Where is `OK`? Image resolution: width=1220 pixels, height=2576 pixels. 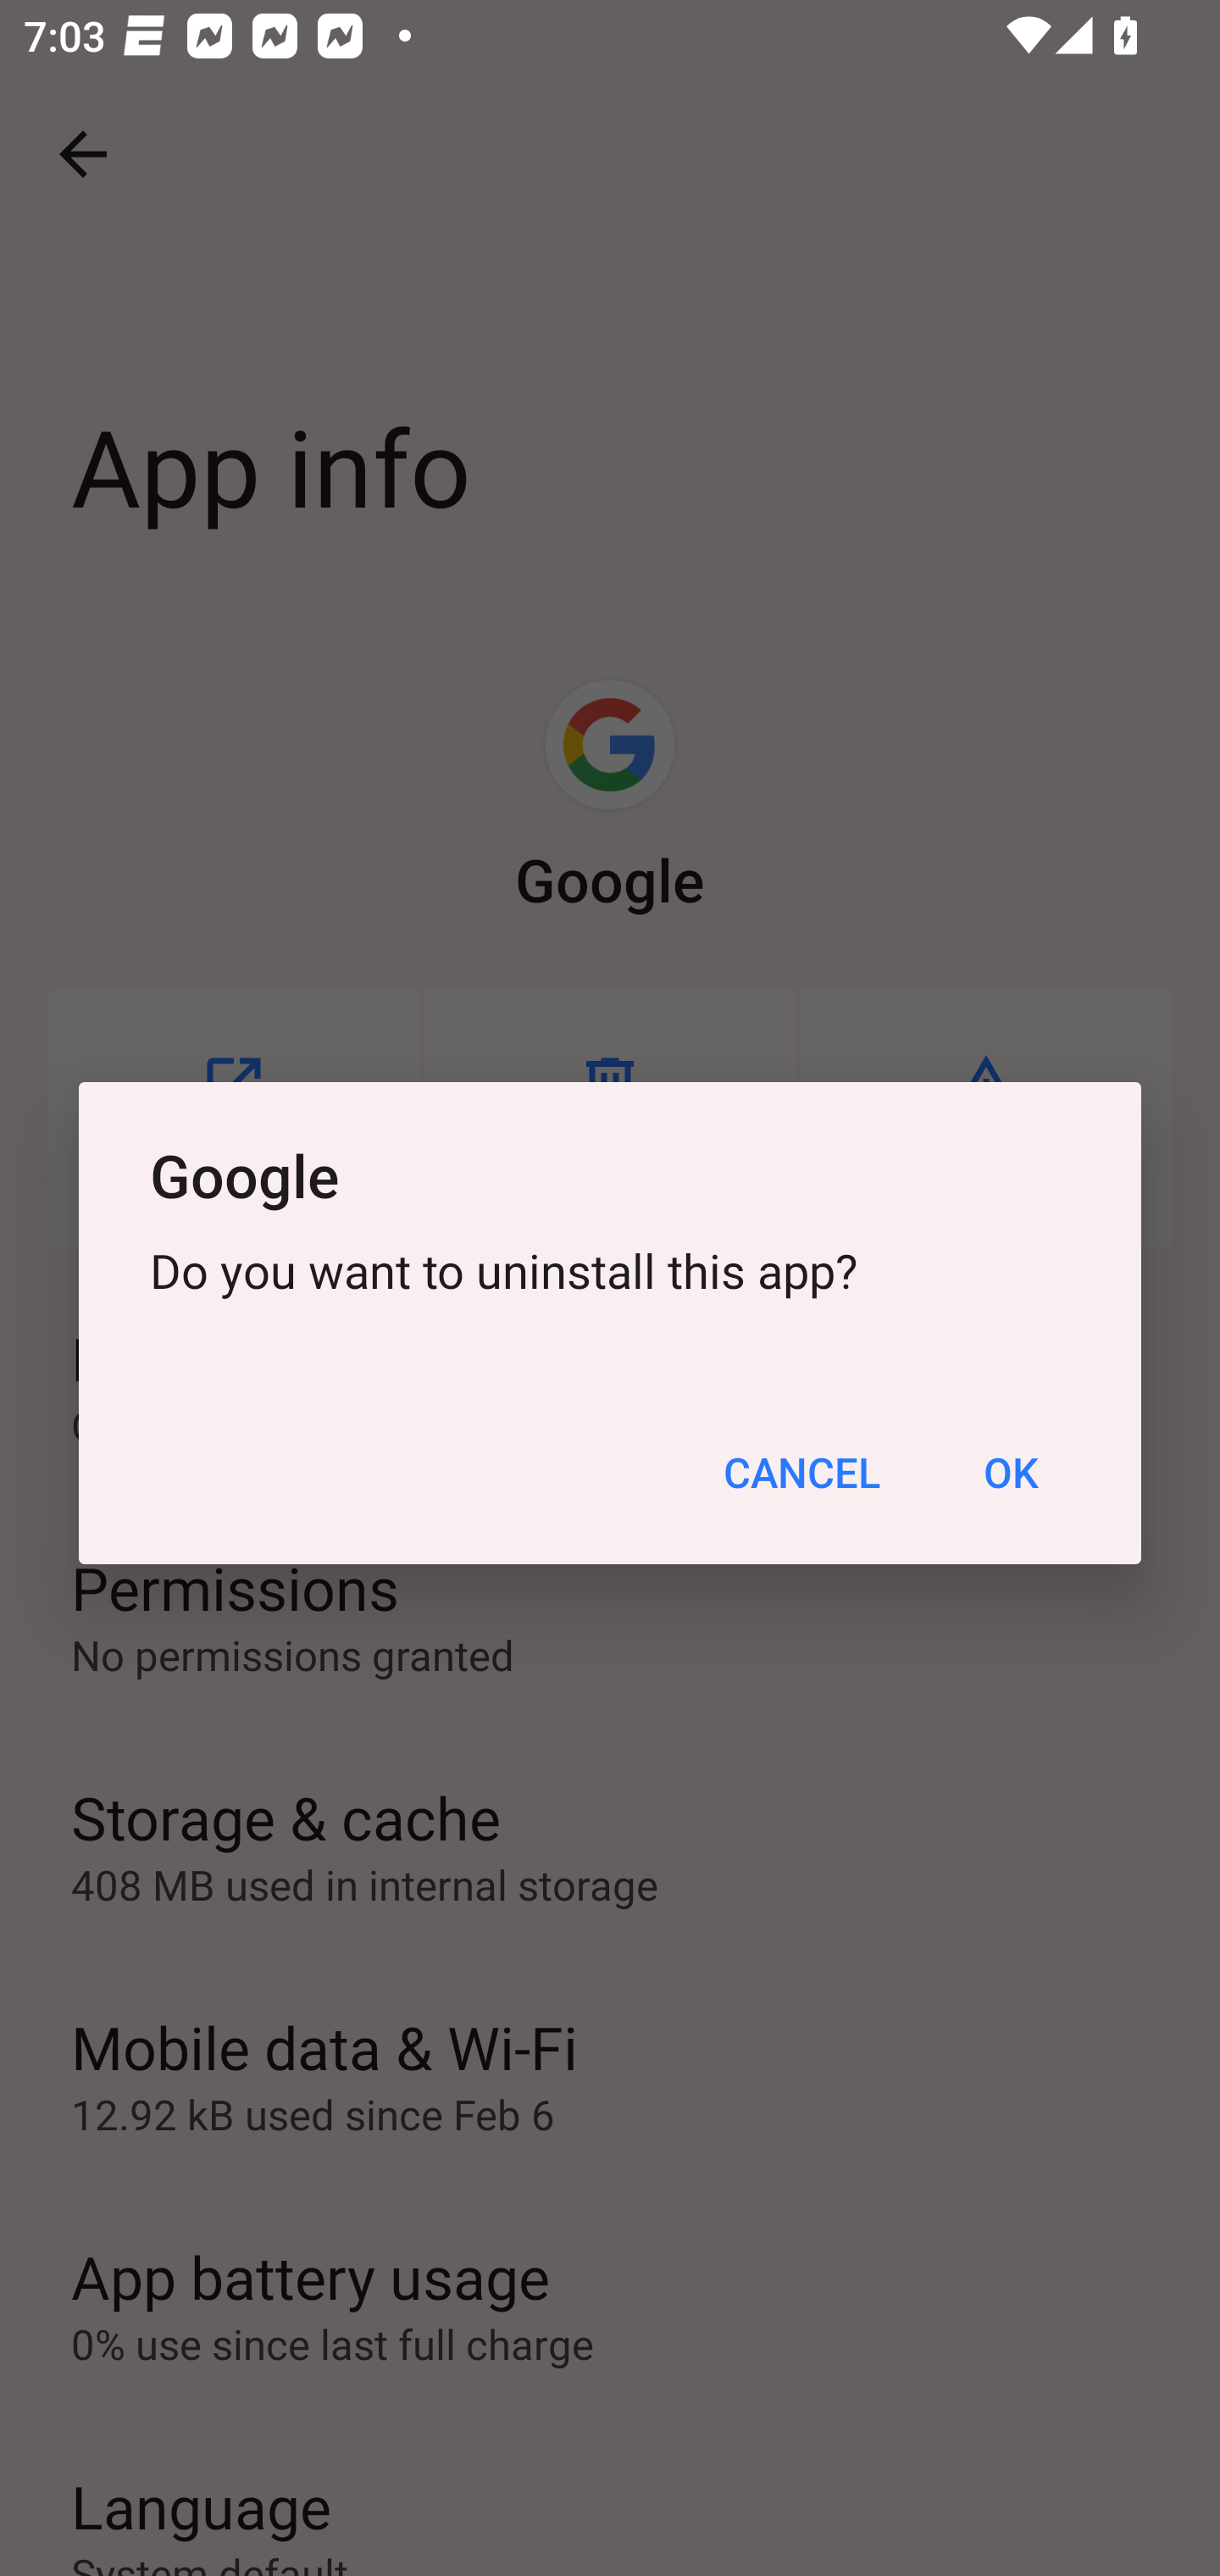 OK is located at coordinates (1010, 1472).